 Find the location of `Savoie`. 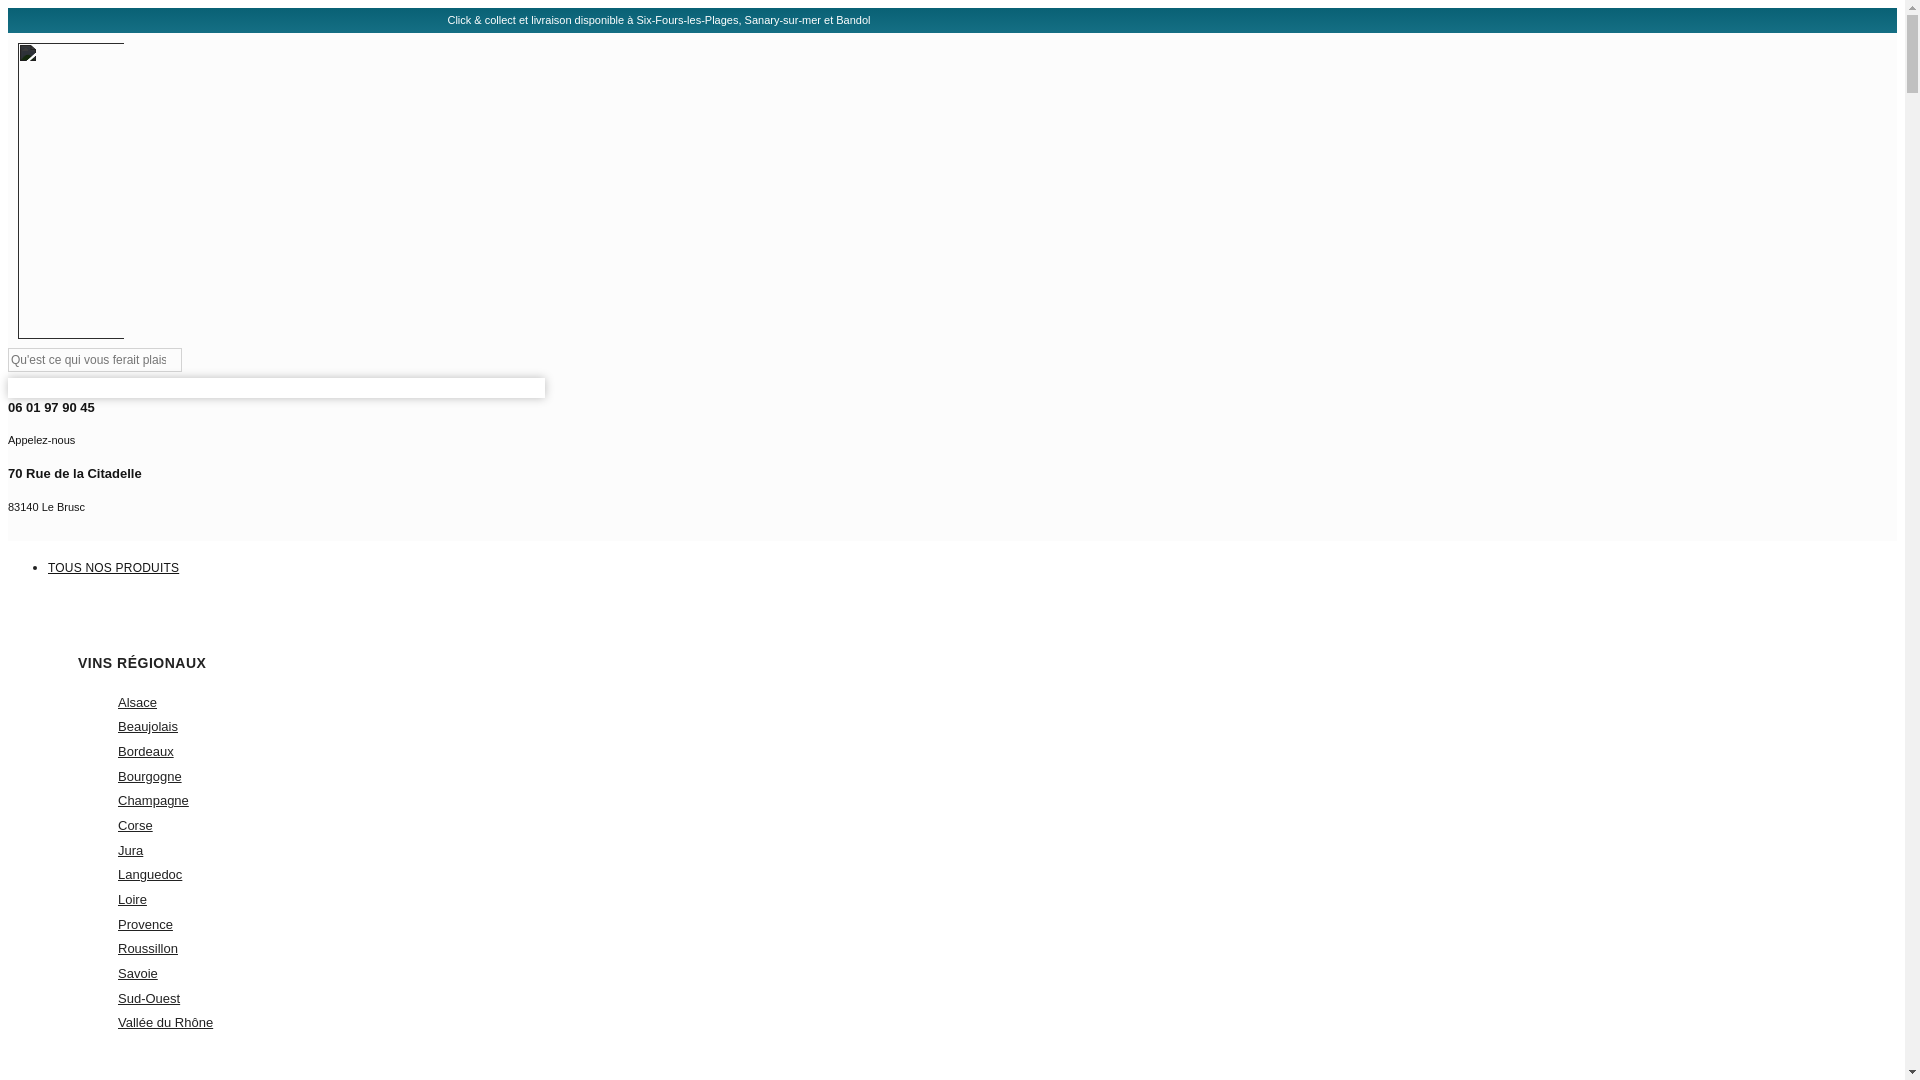

Savoie is located at coordinates (632, 492).